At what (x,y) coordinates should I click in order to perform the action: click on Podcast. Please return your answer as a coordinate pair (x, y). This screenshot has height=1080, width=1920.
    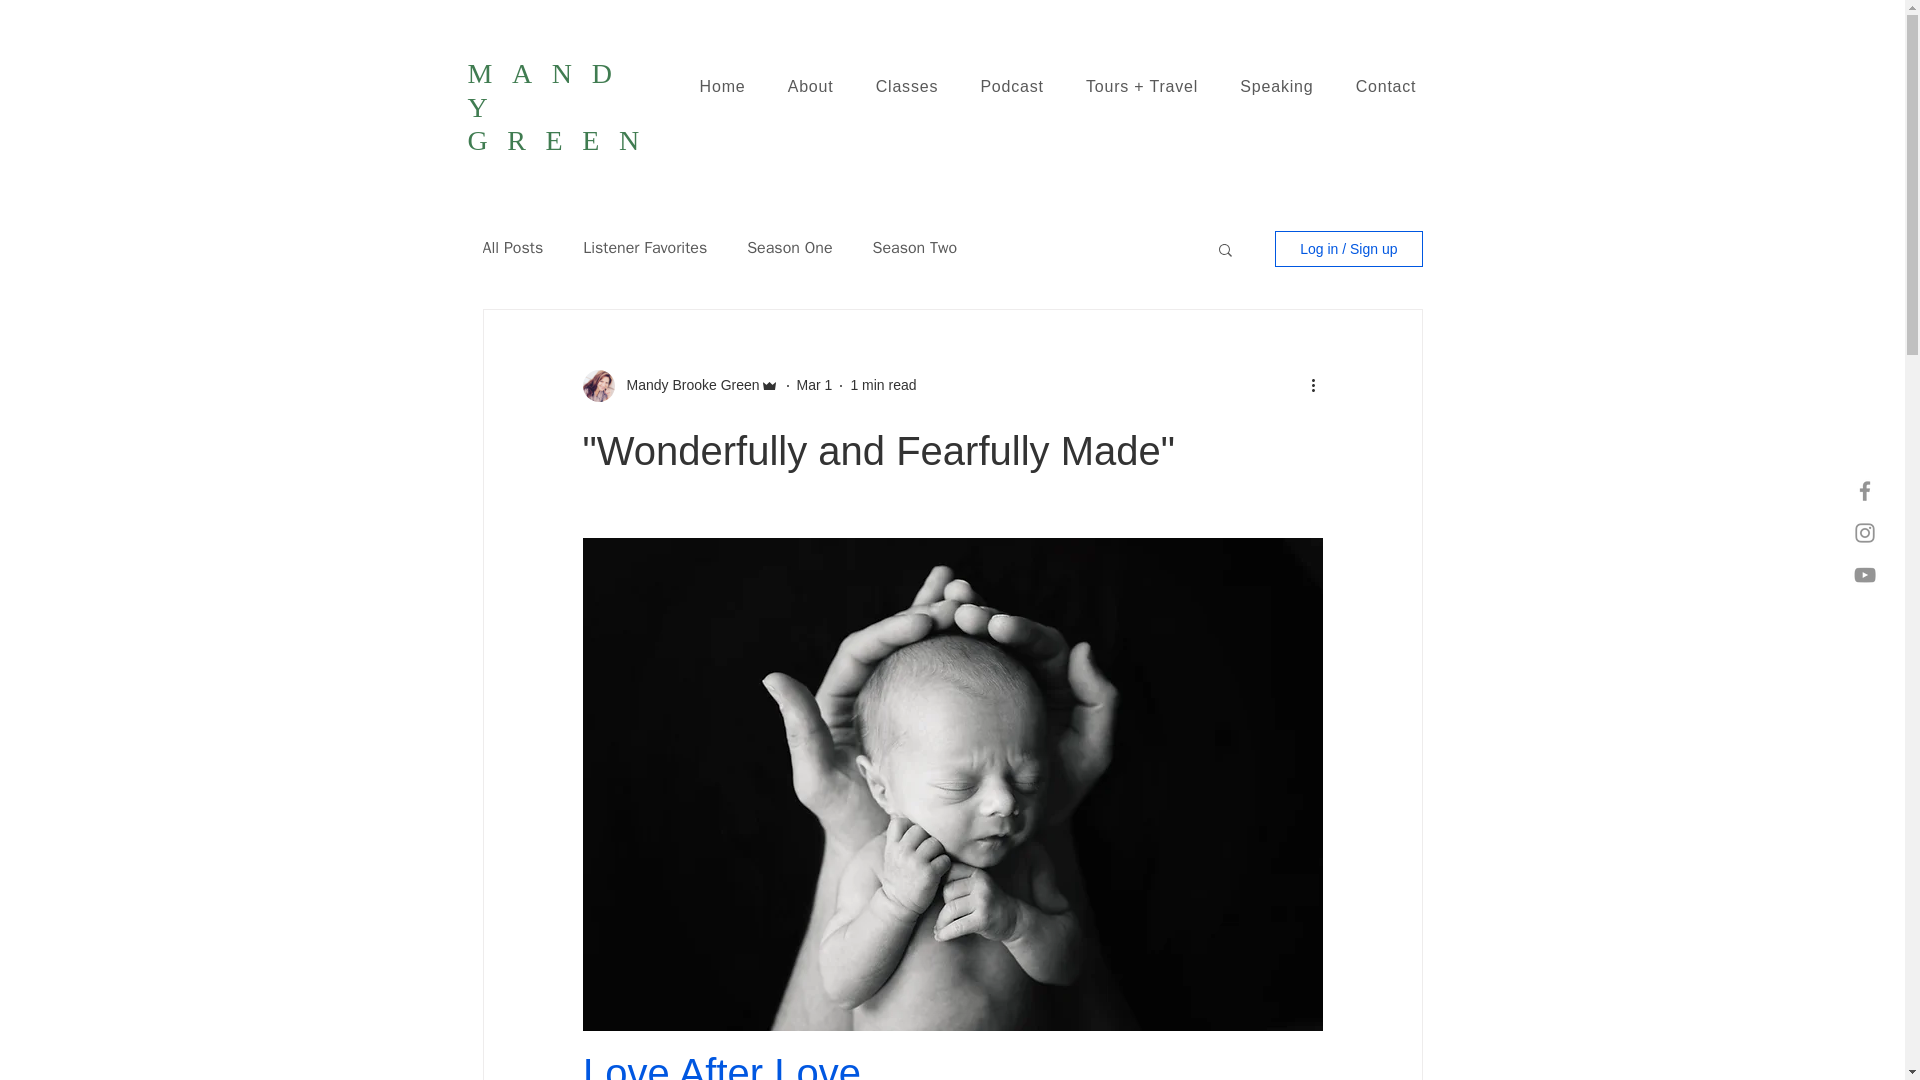
    Looking at the image, I should click on (1012, 86).